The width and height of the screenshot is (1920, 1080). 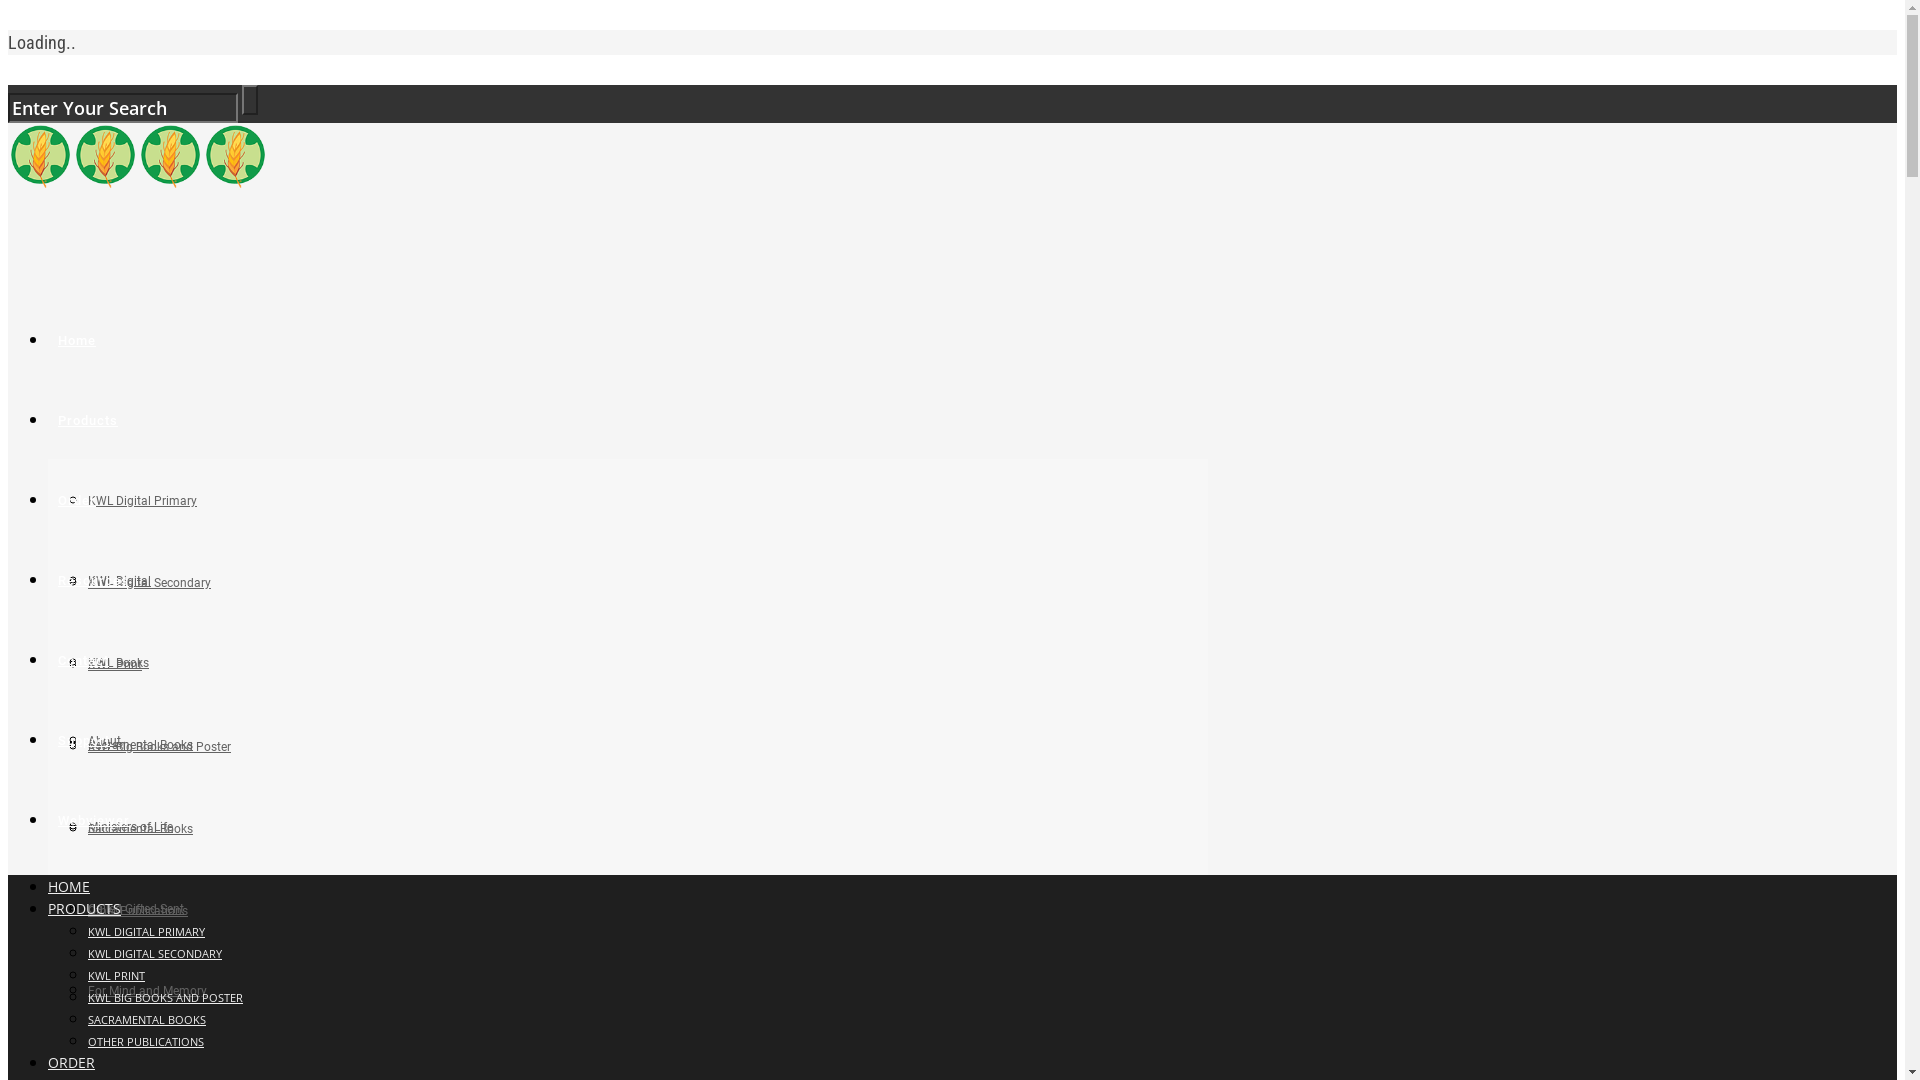 What do you see at coordinates (140, 829) in the screenshot?
I see `Sacramental Books` at bounding box center [140, 829].